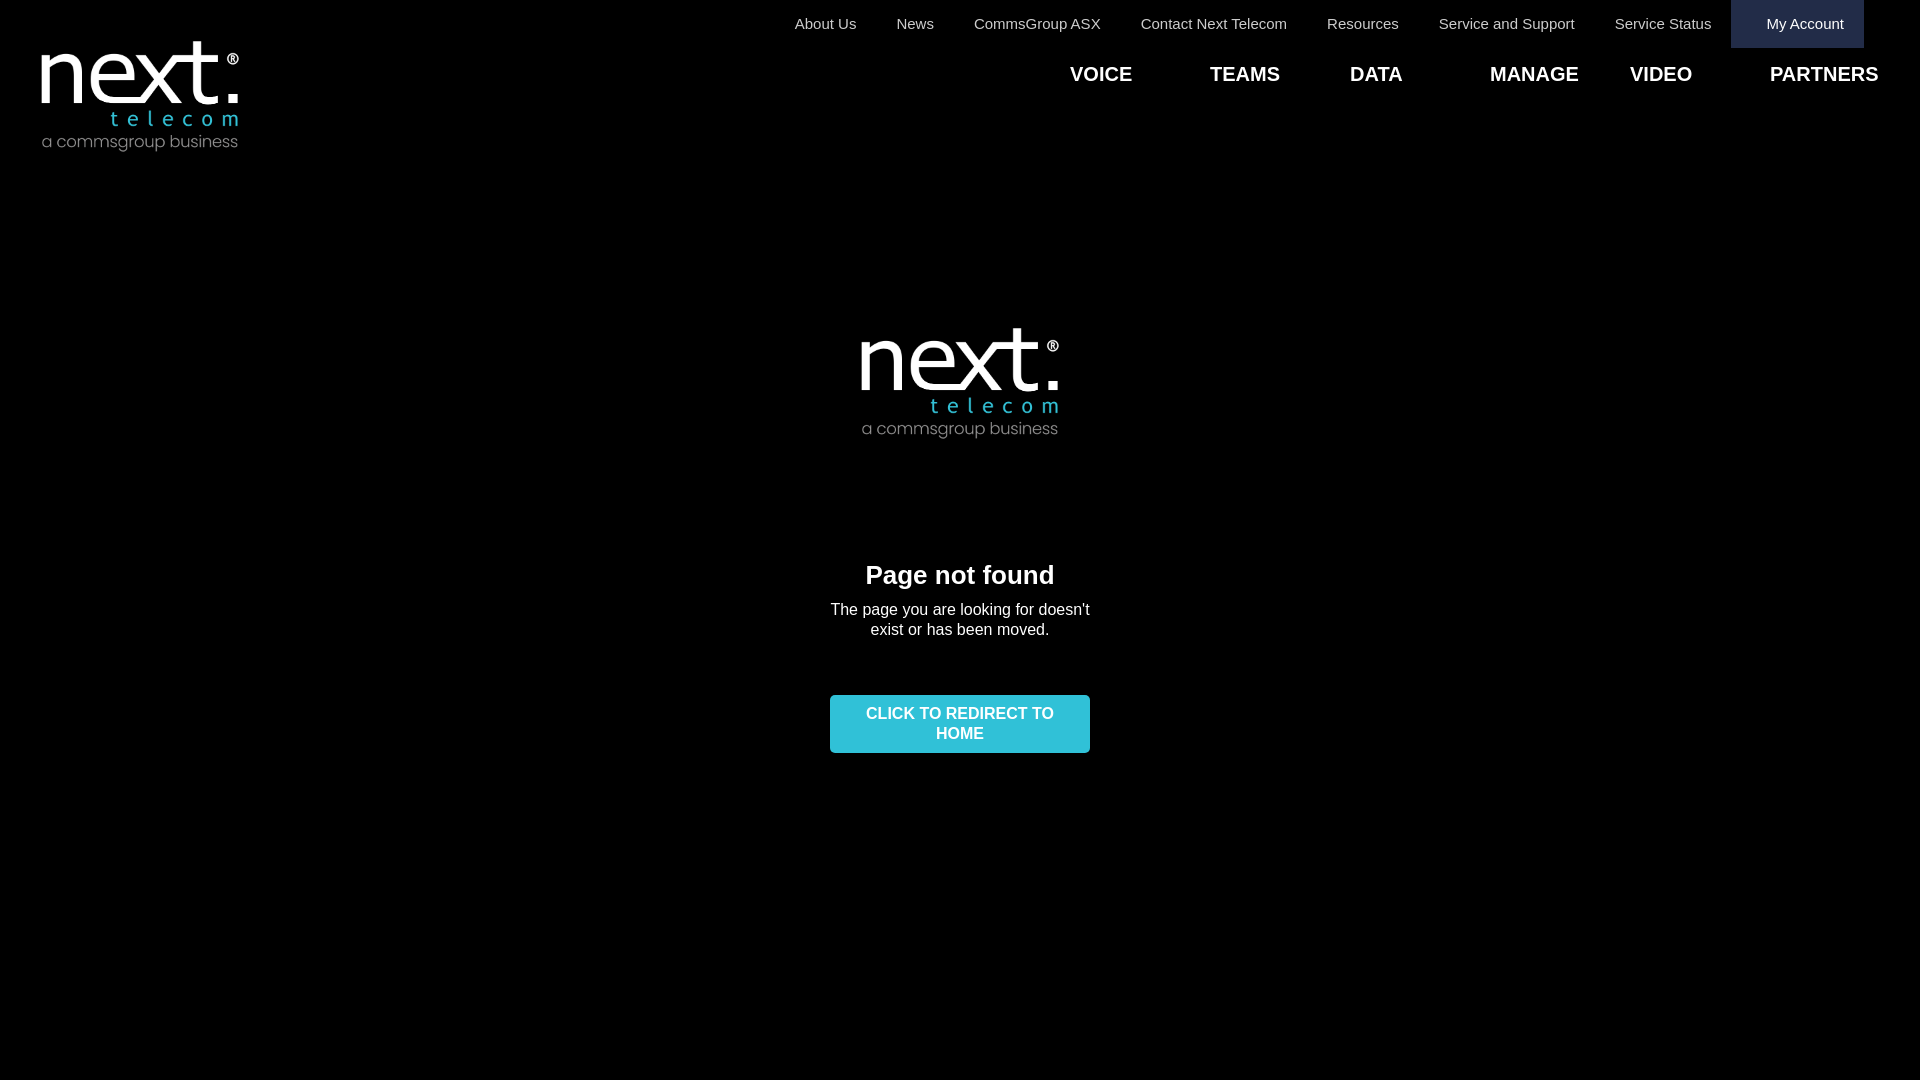  What do you see at coordinates (826, 24) in the screenshot?
I see `About Us` at bounding box center [826, 24].